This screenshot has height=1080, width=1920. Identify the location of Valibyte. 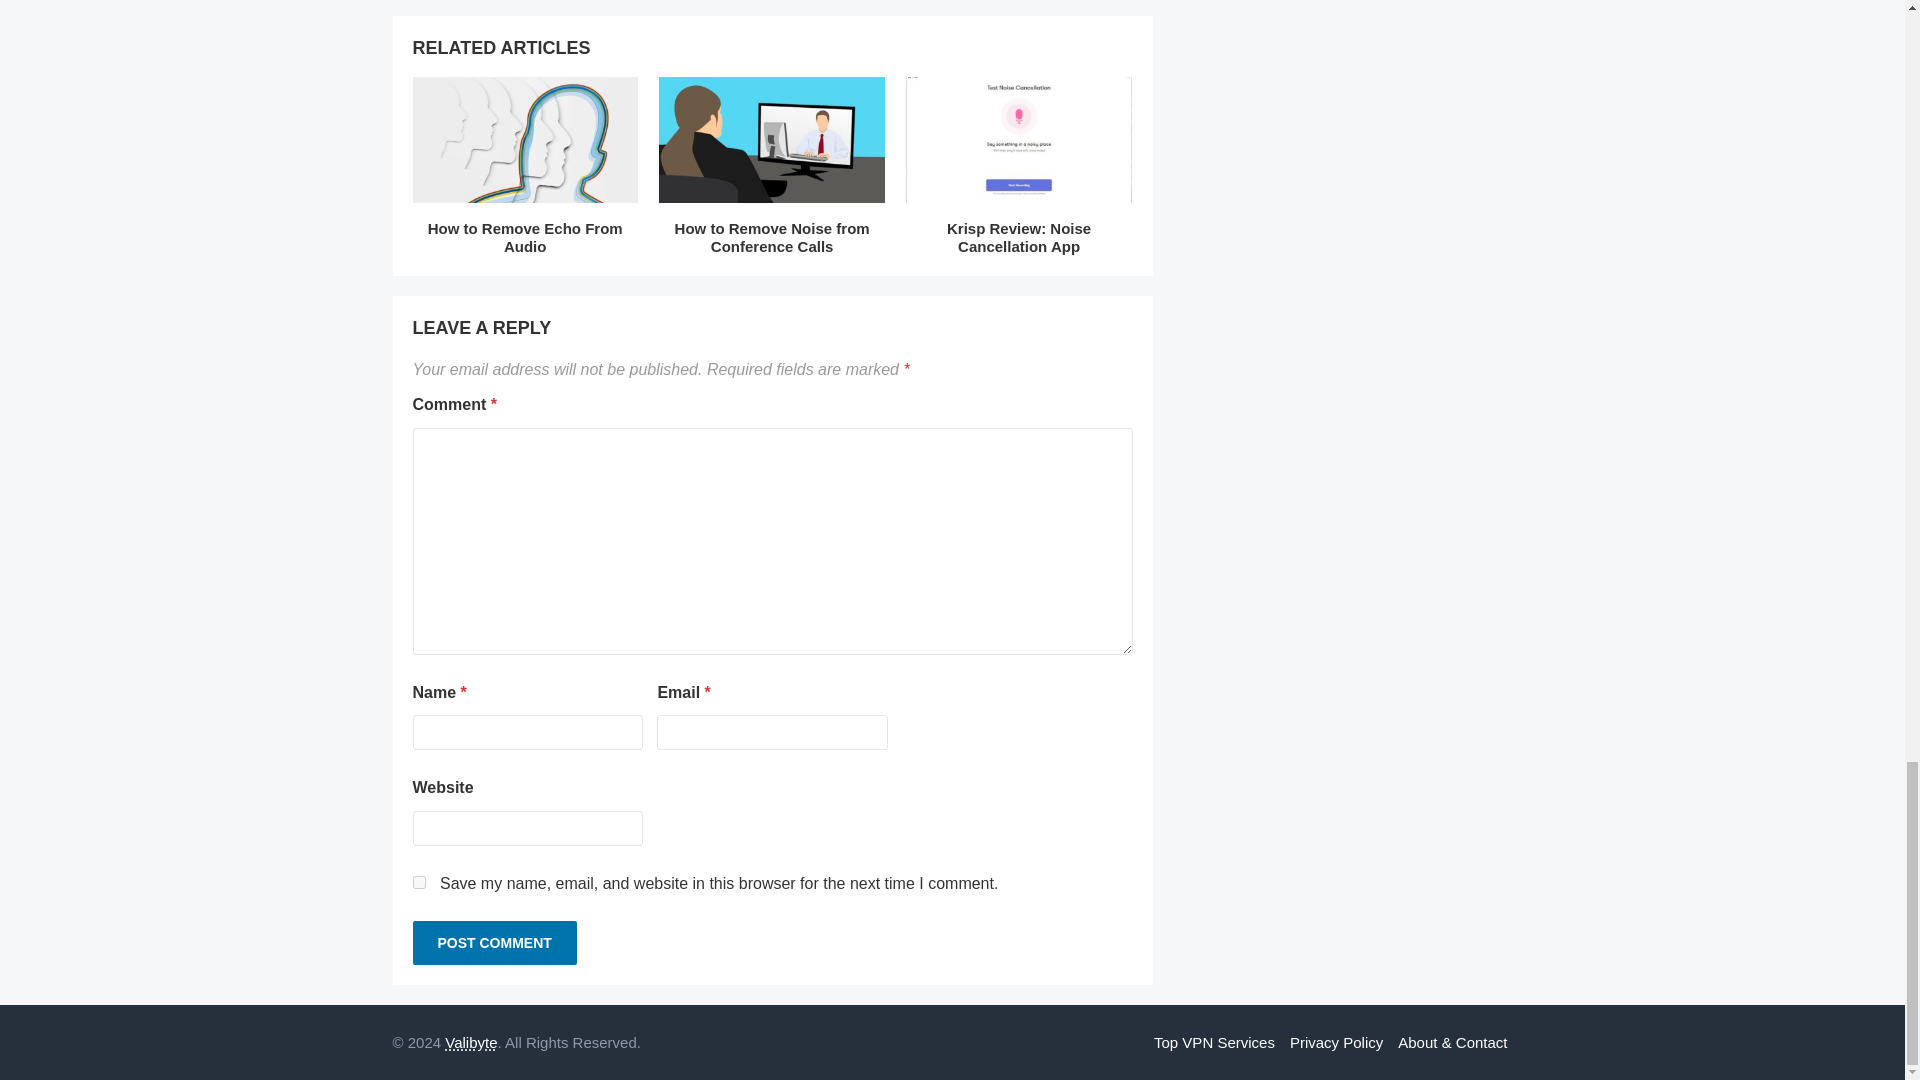
(471, 1042).